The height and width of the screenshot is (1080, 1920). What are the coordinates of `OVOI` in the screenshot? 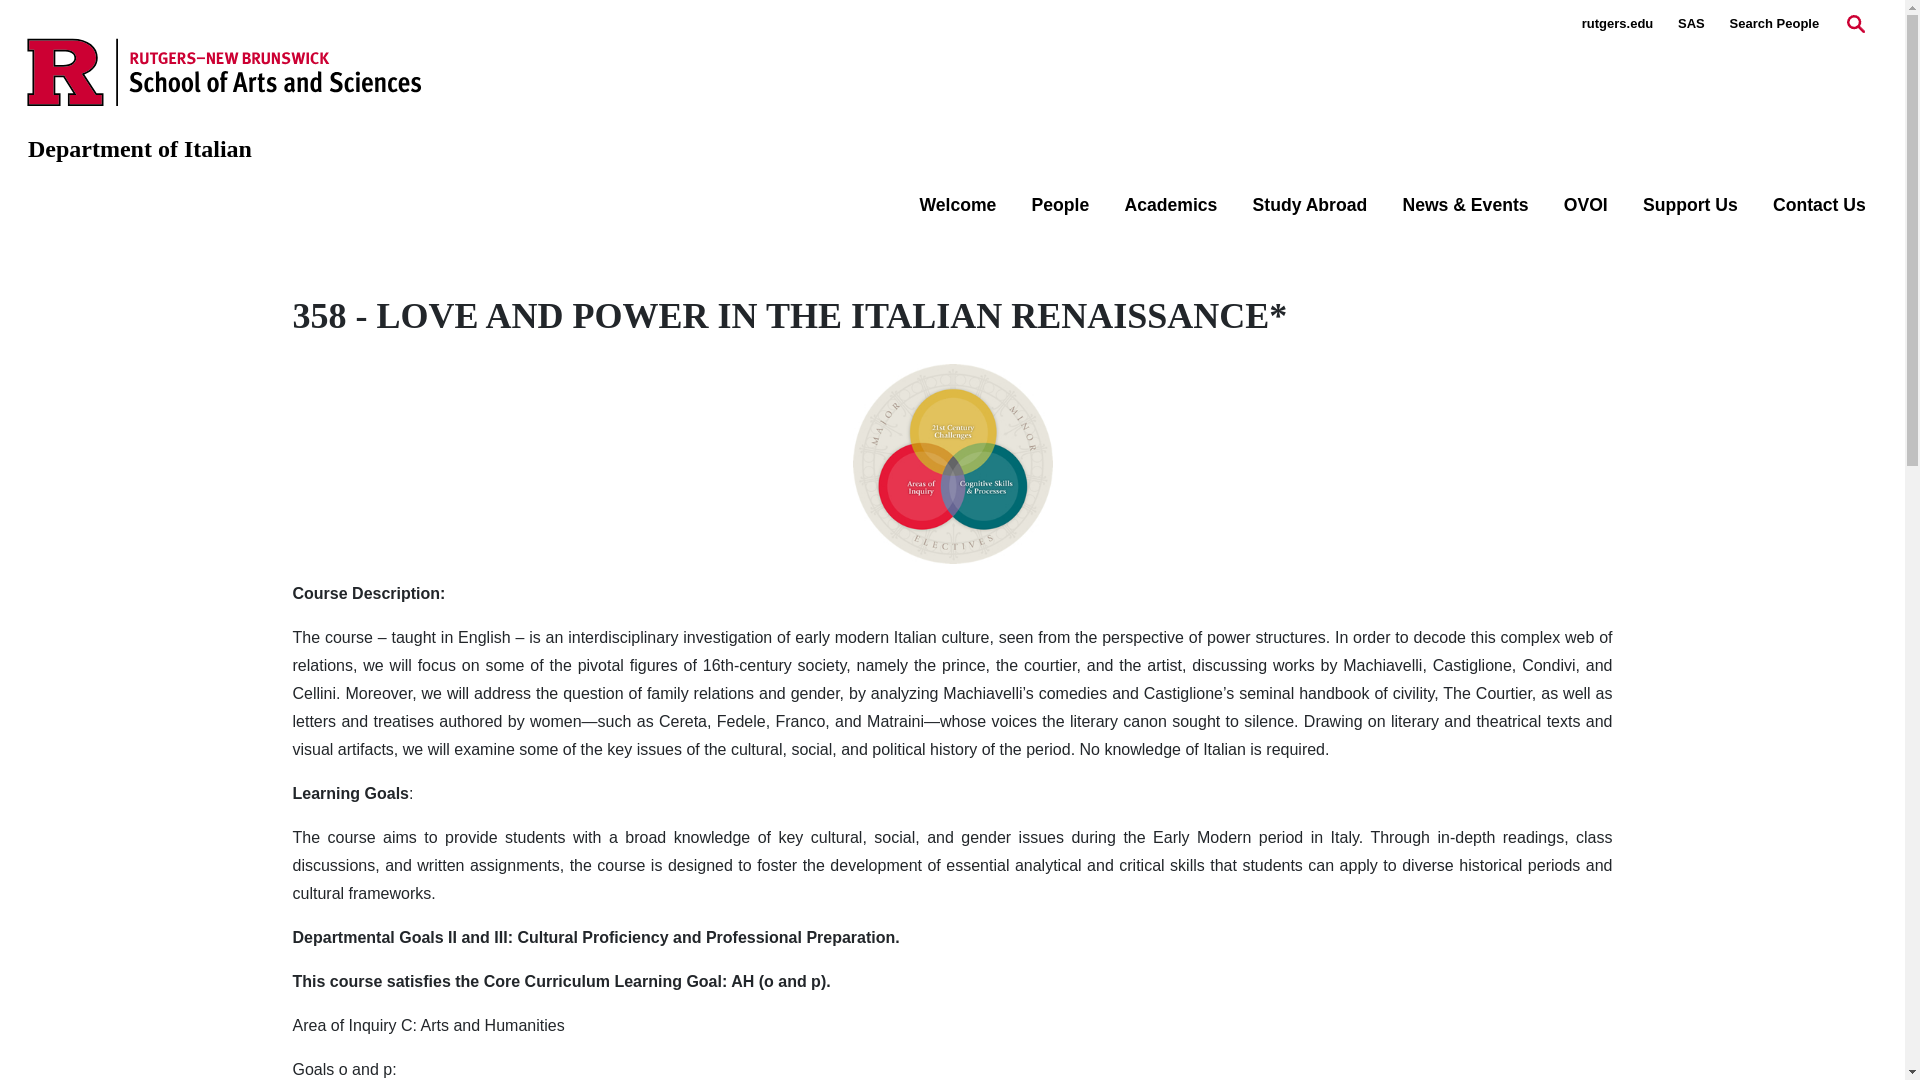 It's located at (1586, 205).